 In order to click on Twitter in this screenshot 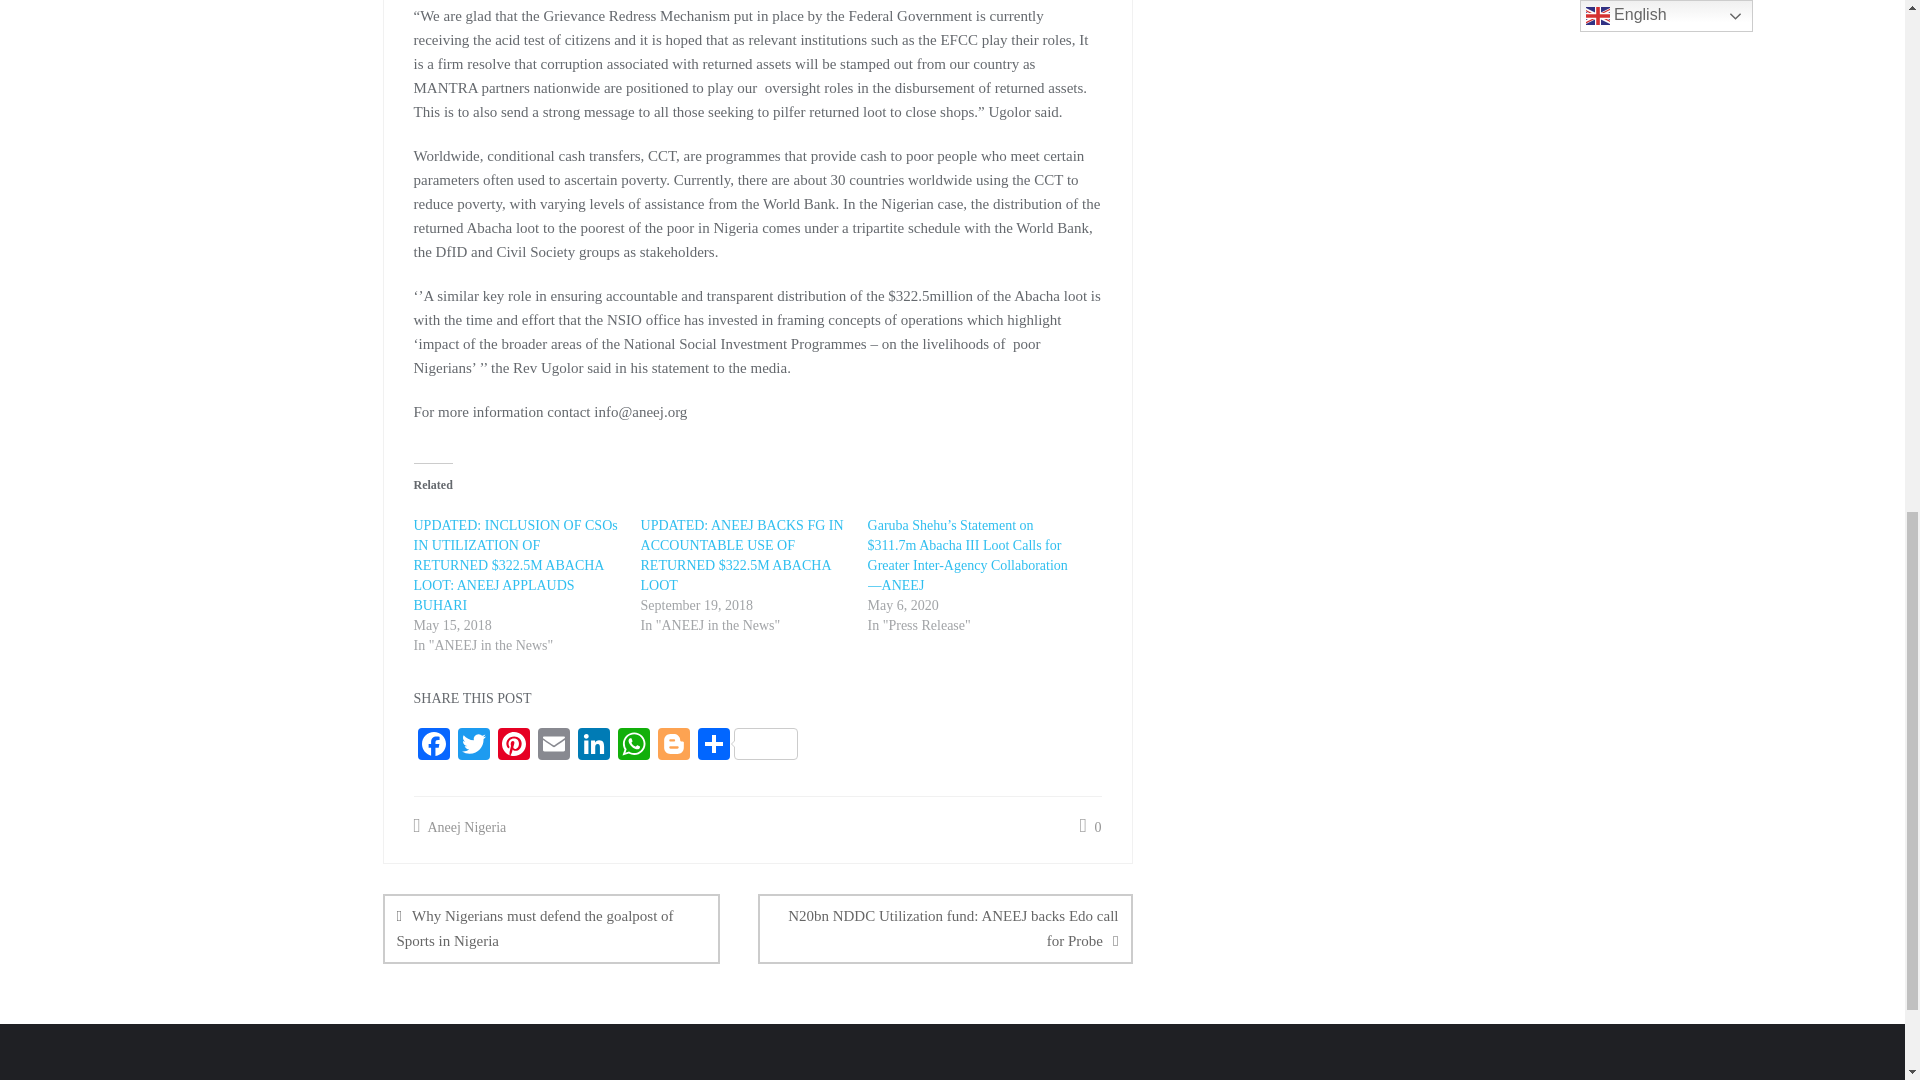, I will do `click(473, 746)`.